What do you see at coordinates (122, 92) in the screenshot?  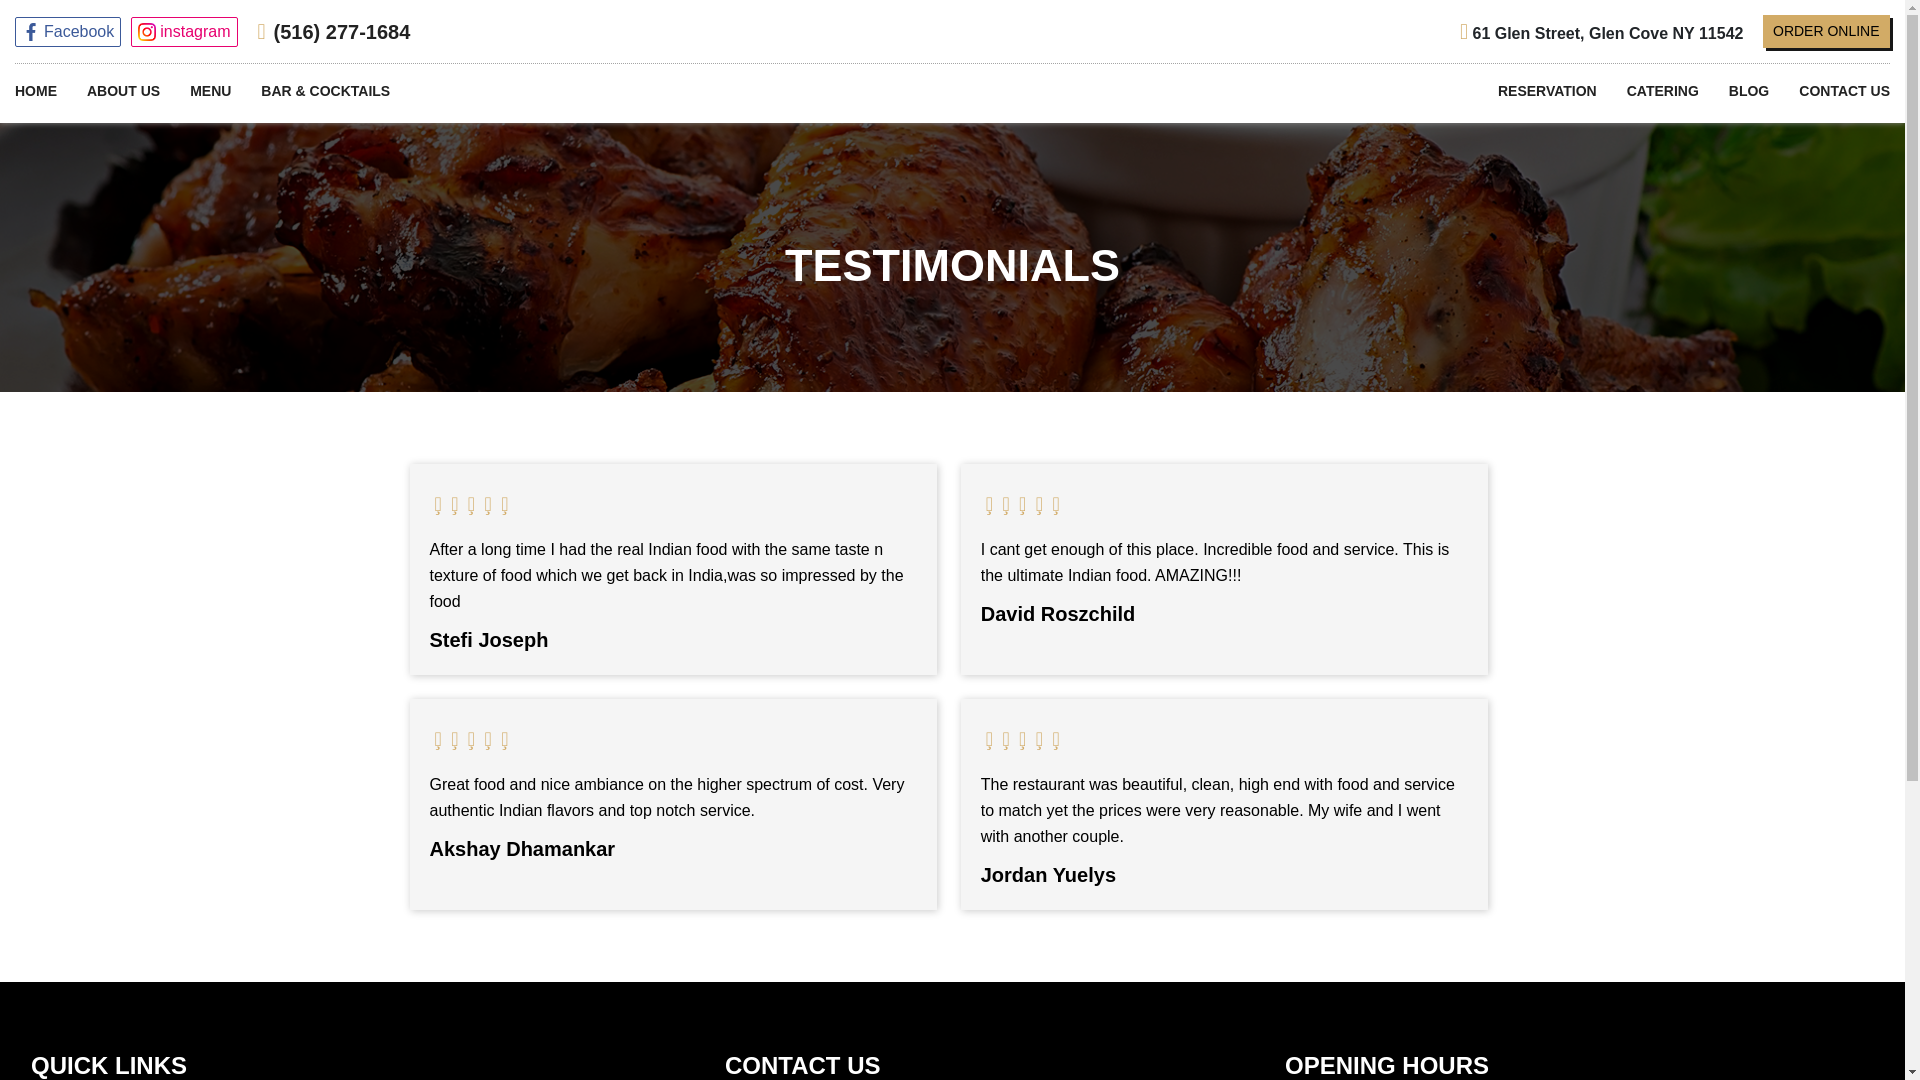 I see `ABOUT US` at bounding box center [122, 92].